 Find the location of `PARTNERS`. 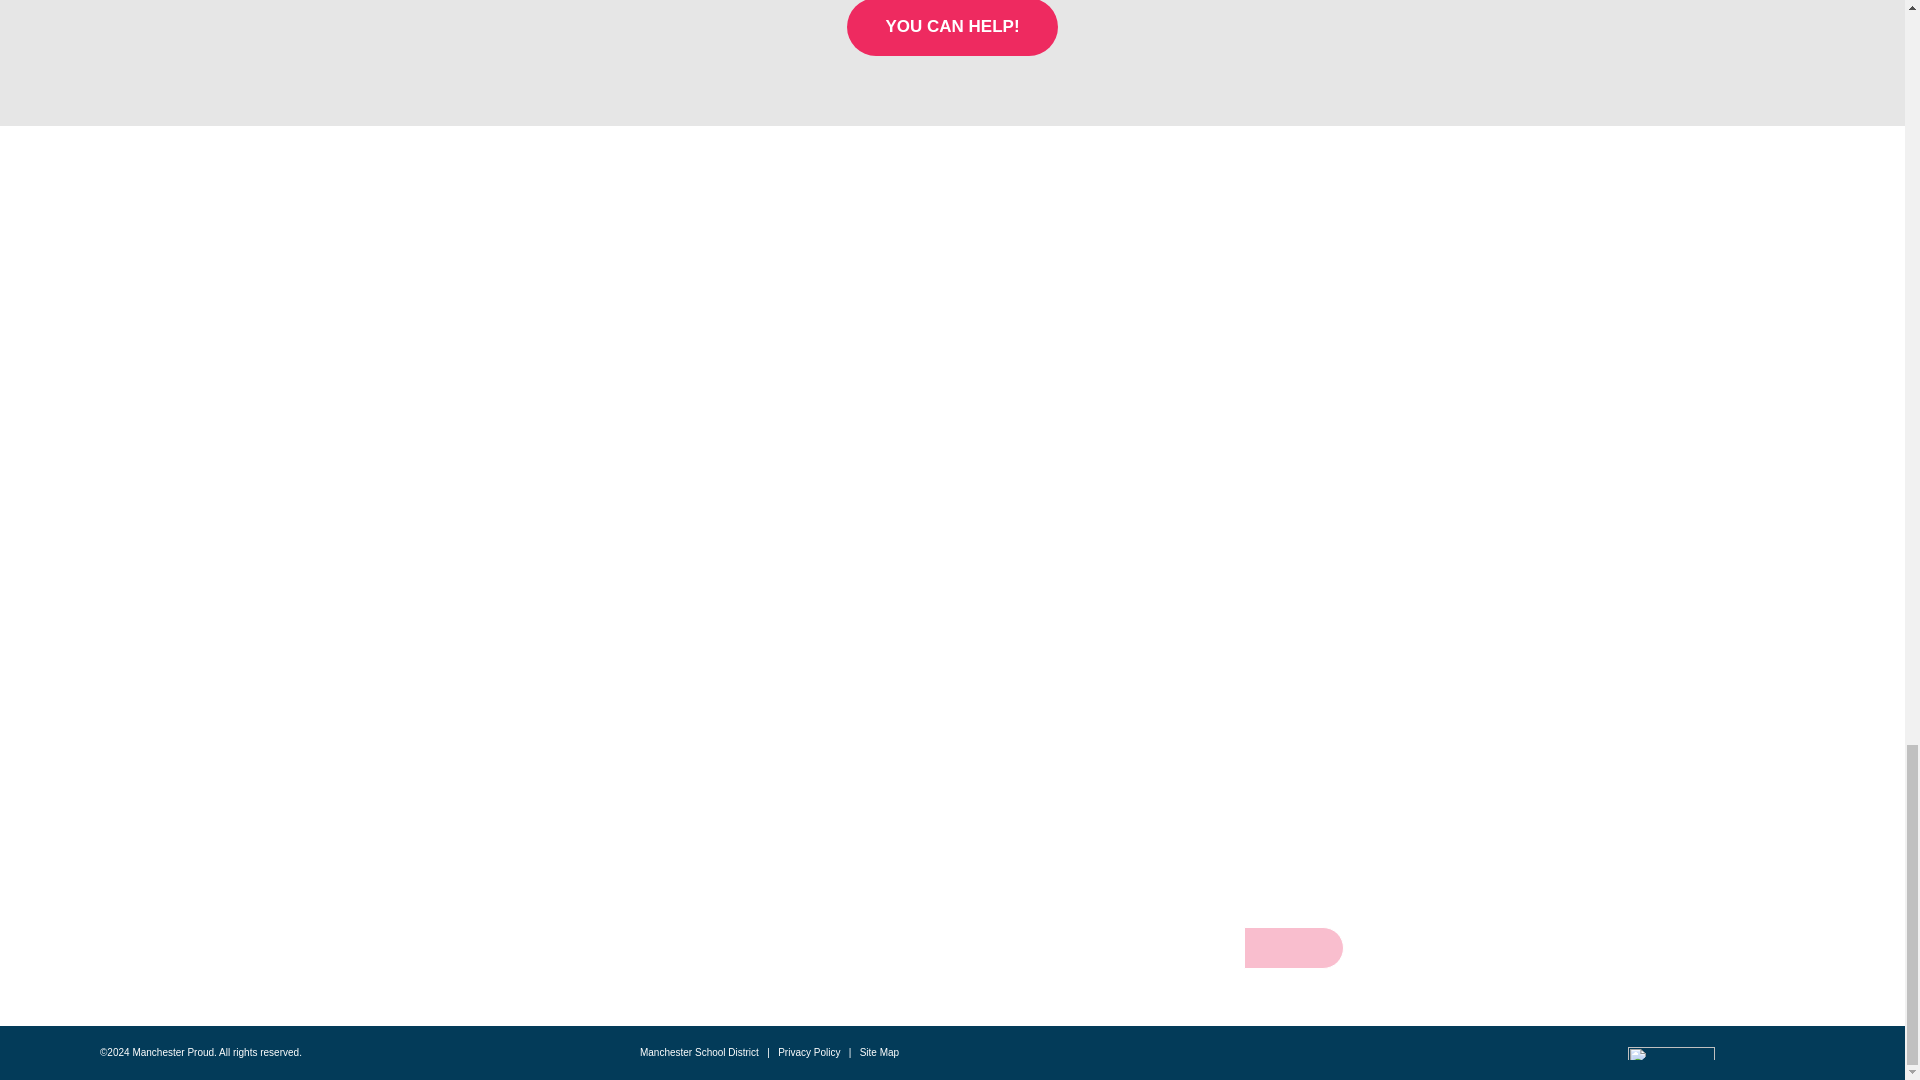

PARTNERS is located at coordinates (504, 915).